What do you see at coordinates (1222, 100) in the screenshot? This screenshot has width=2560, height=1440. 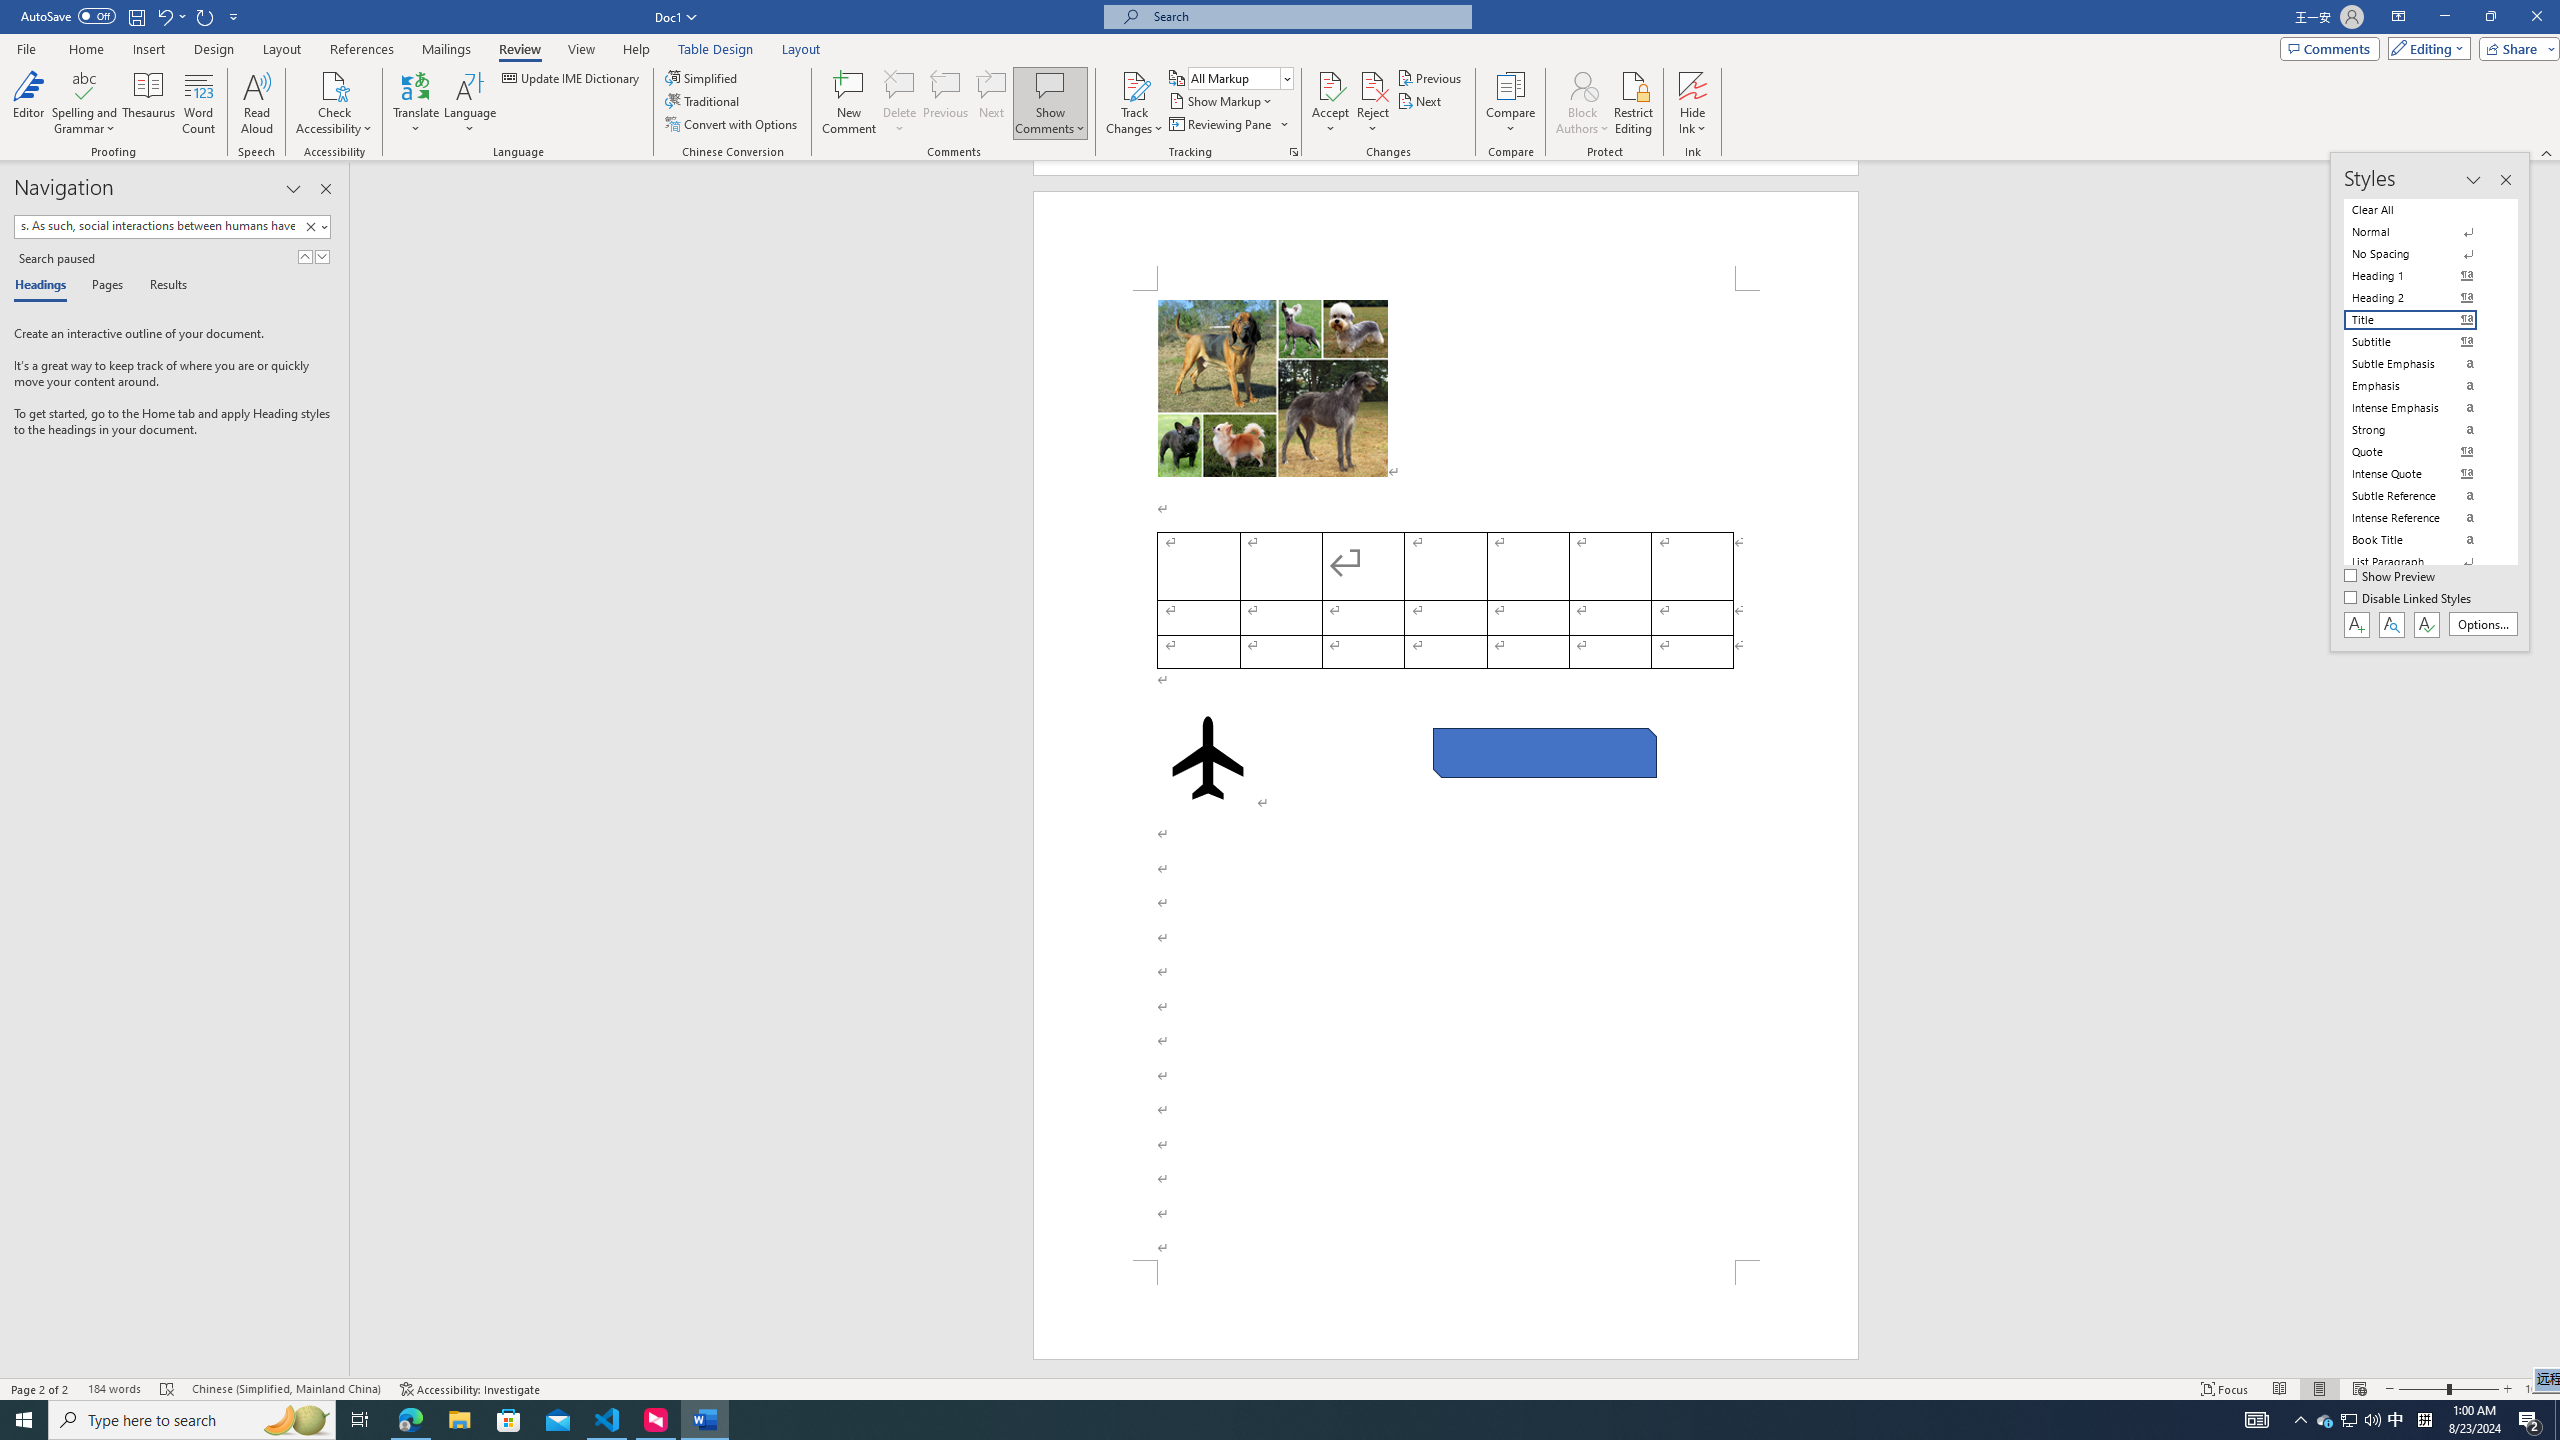 I see `Show Markup` at bounding box center [1222, 100].